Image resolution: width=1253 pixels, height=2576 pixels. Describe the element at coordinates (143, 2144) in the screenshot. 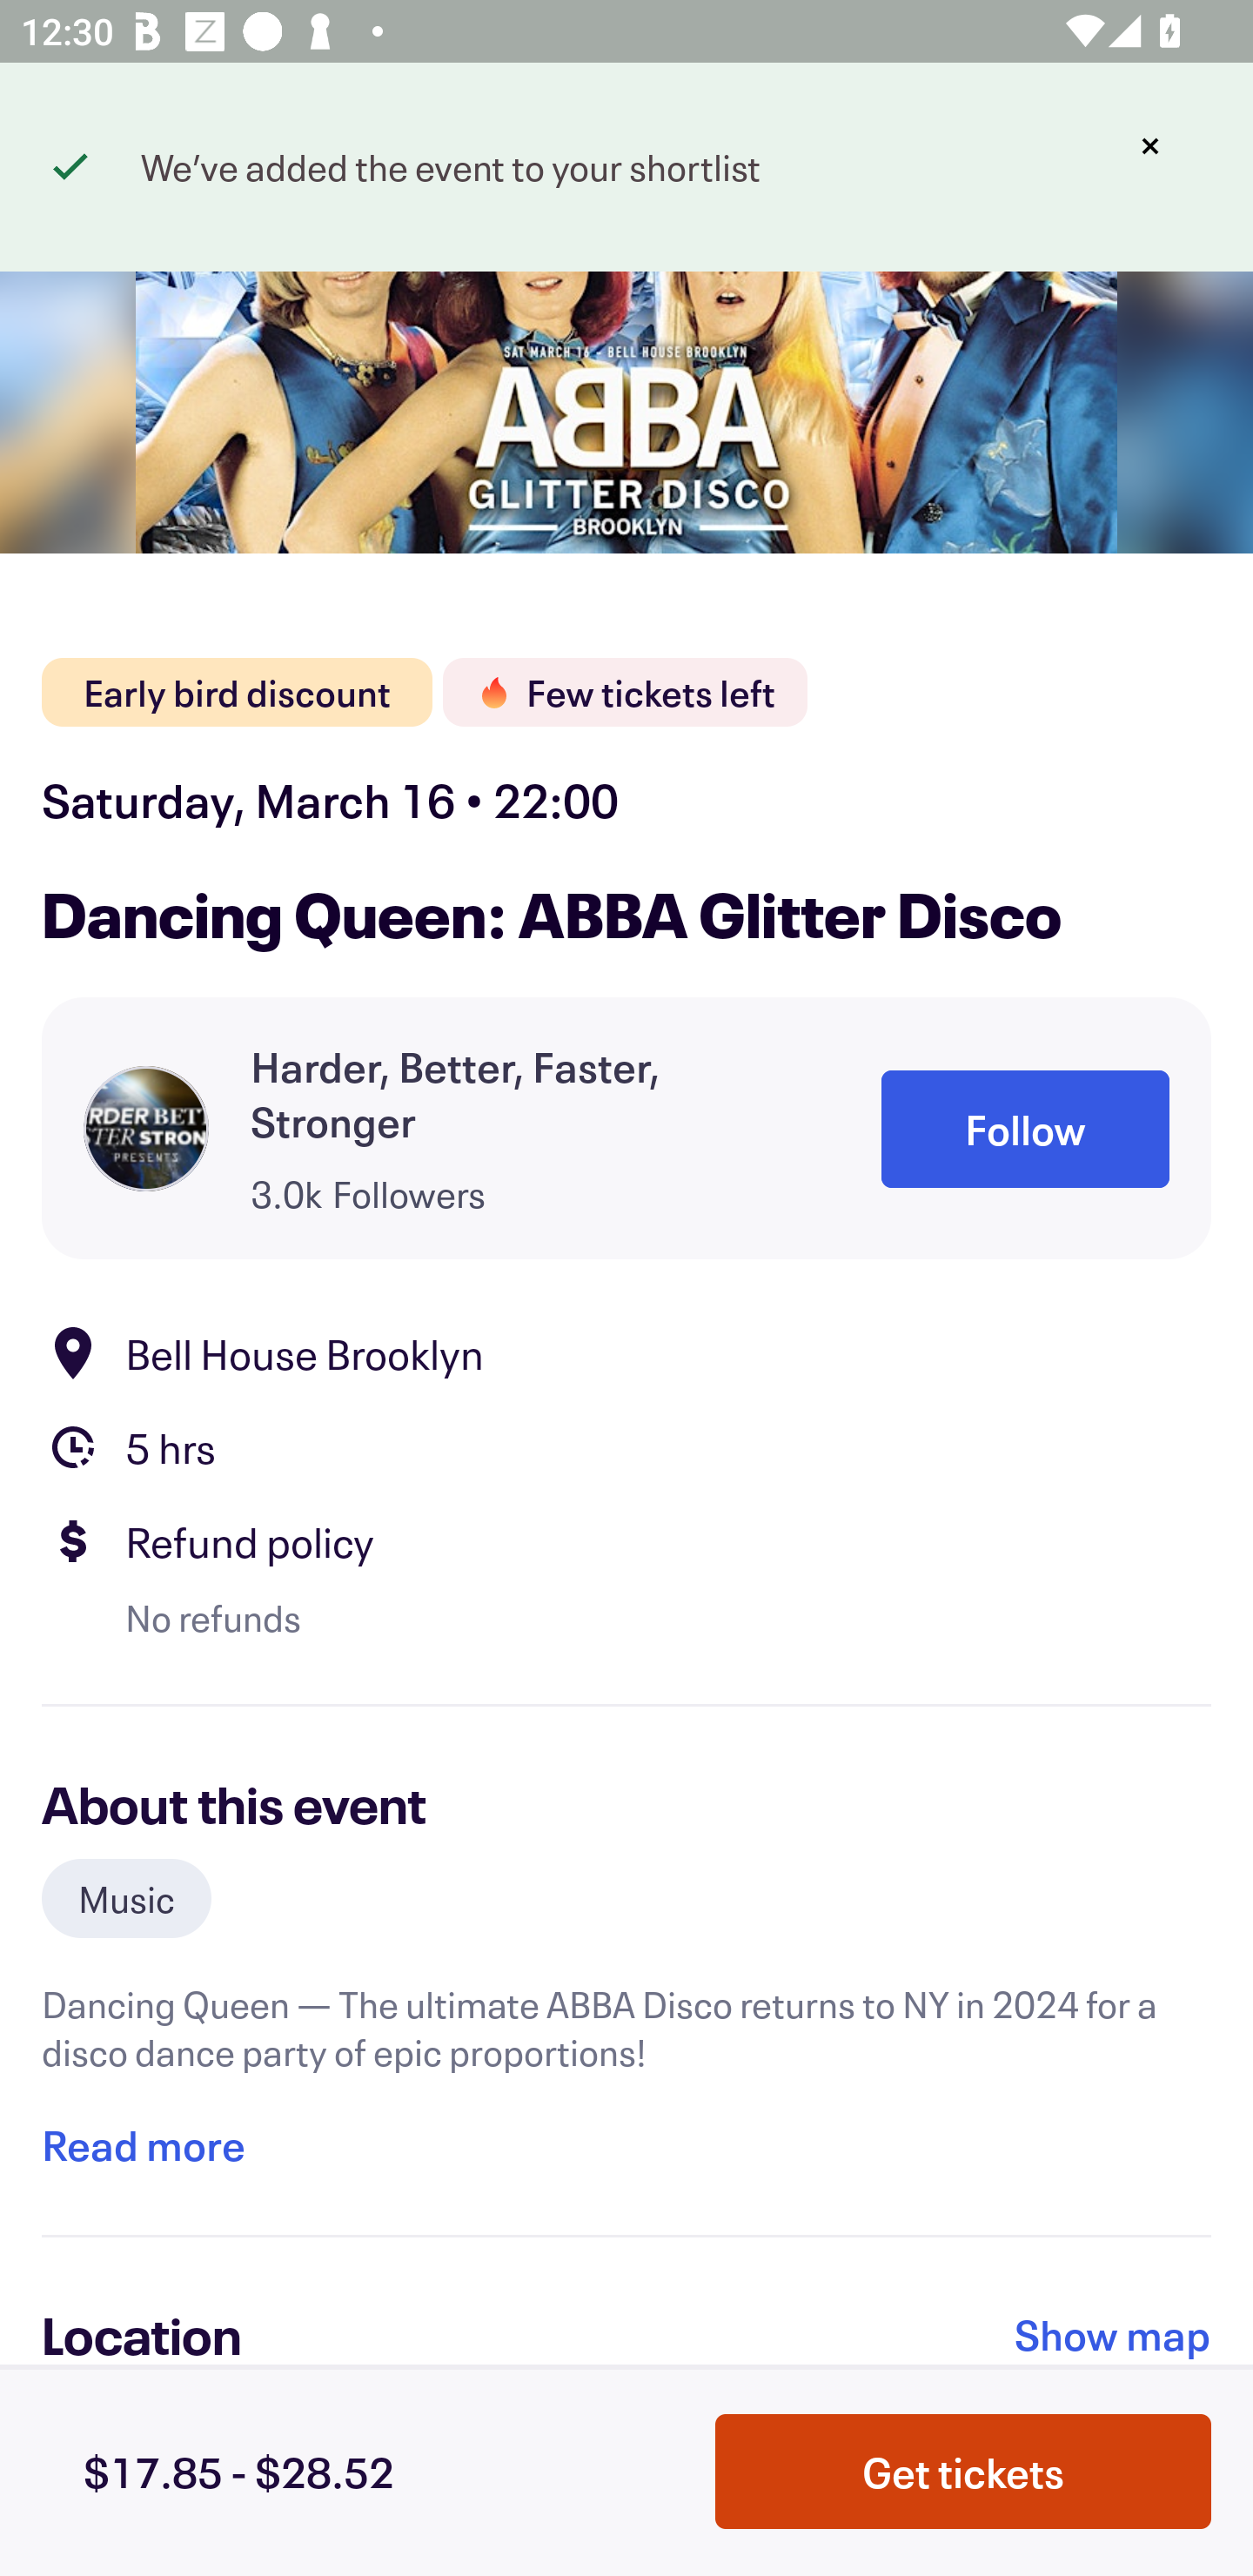

I see `Read more` at that location.